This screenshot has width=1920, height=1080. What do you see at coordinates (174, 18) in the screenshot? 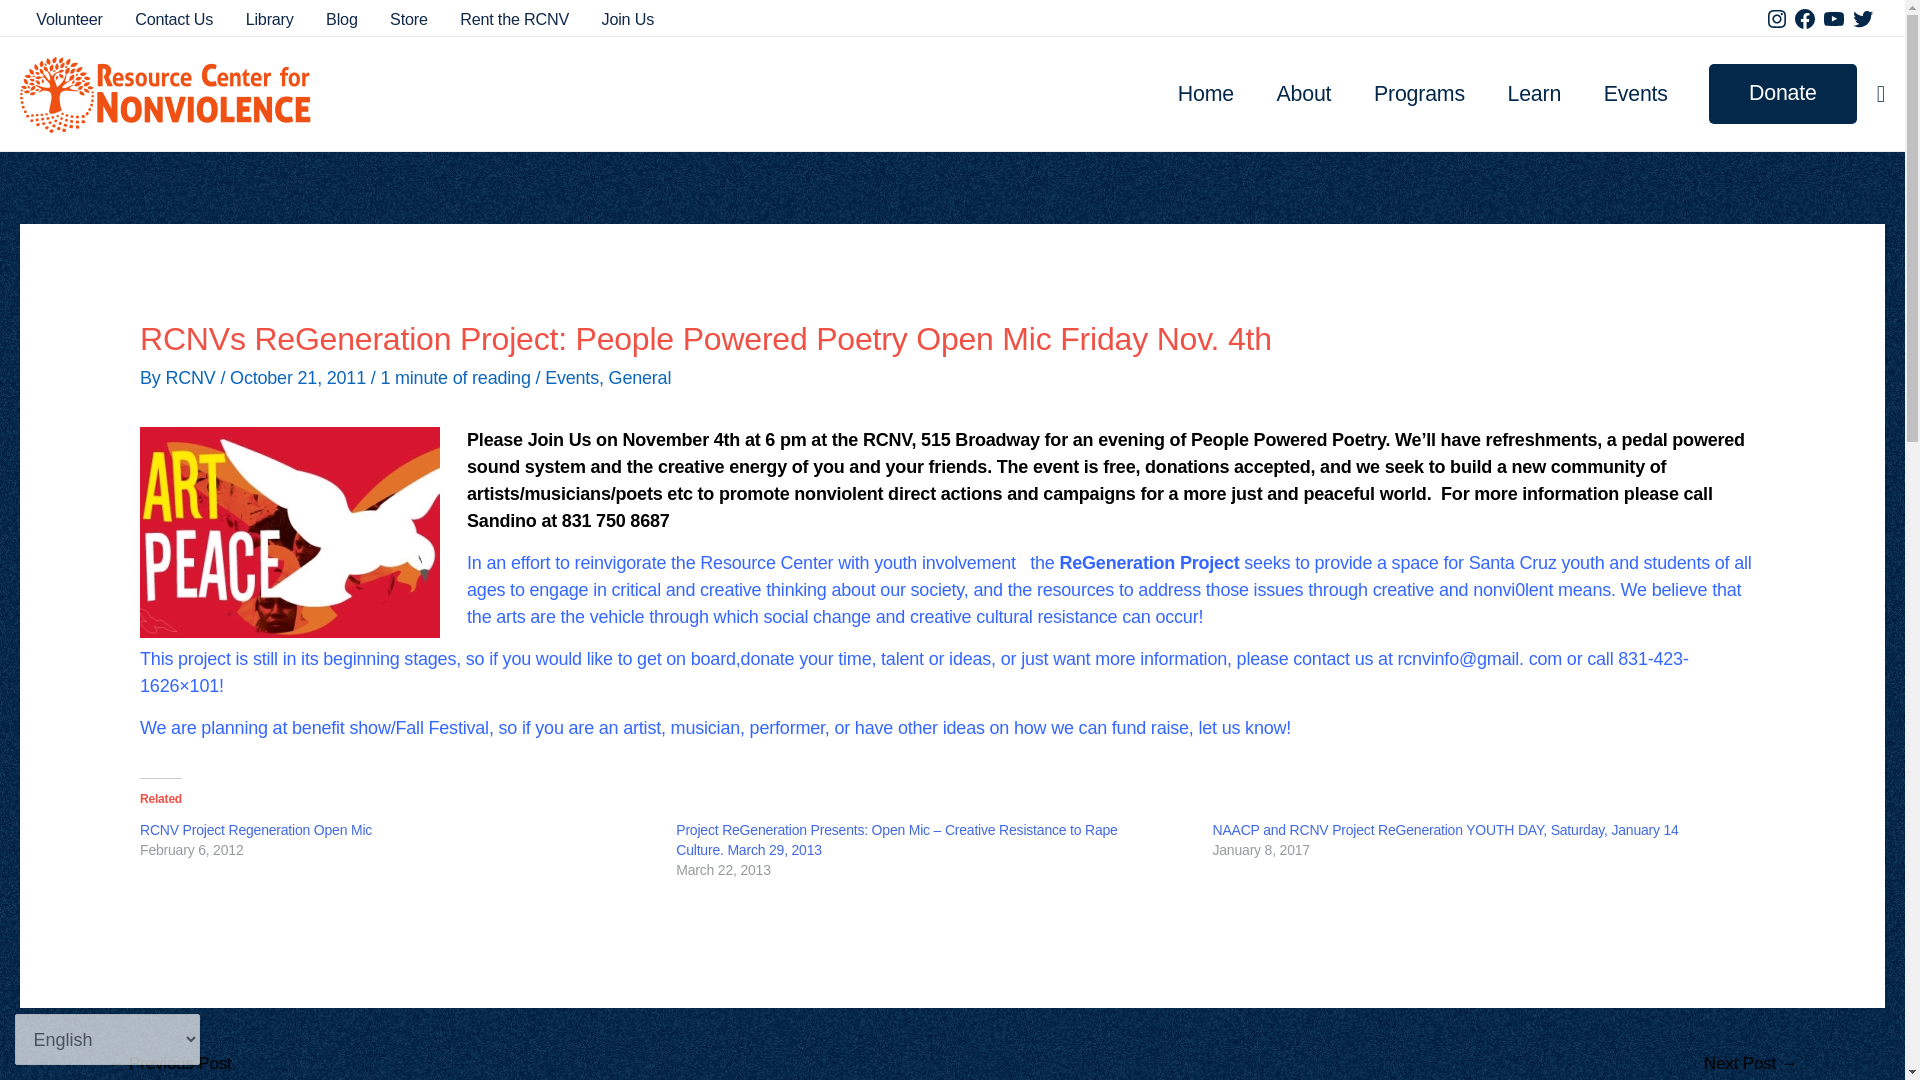
I see `Contact Us` at bounding box center [174, 18].